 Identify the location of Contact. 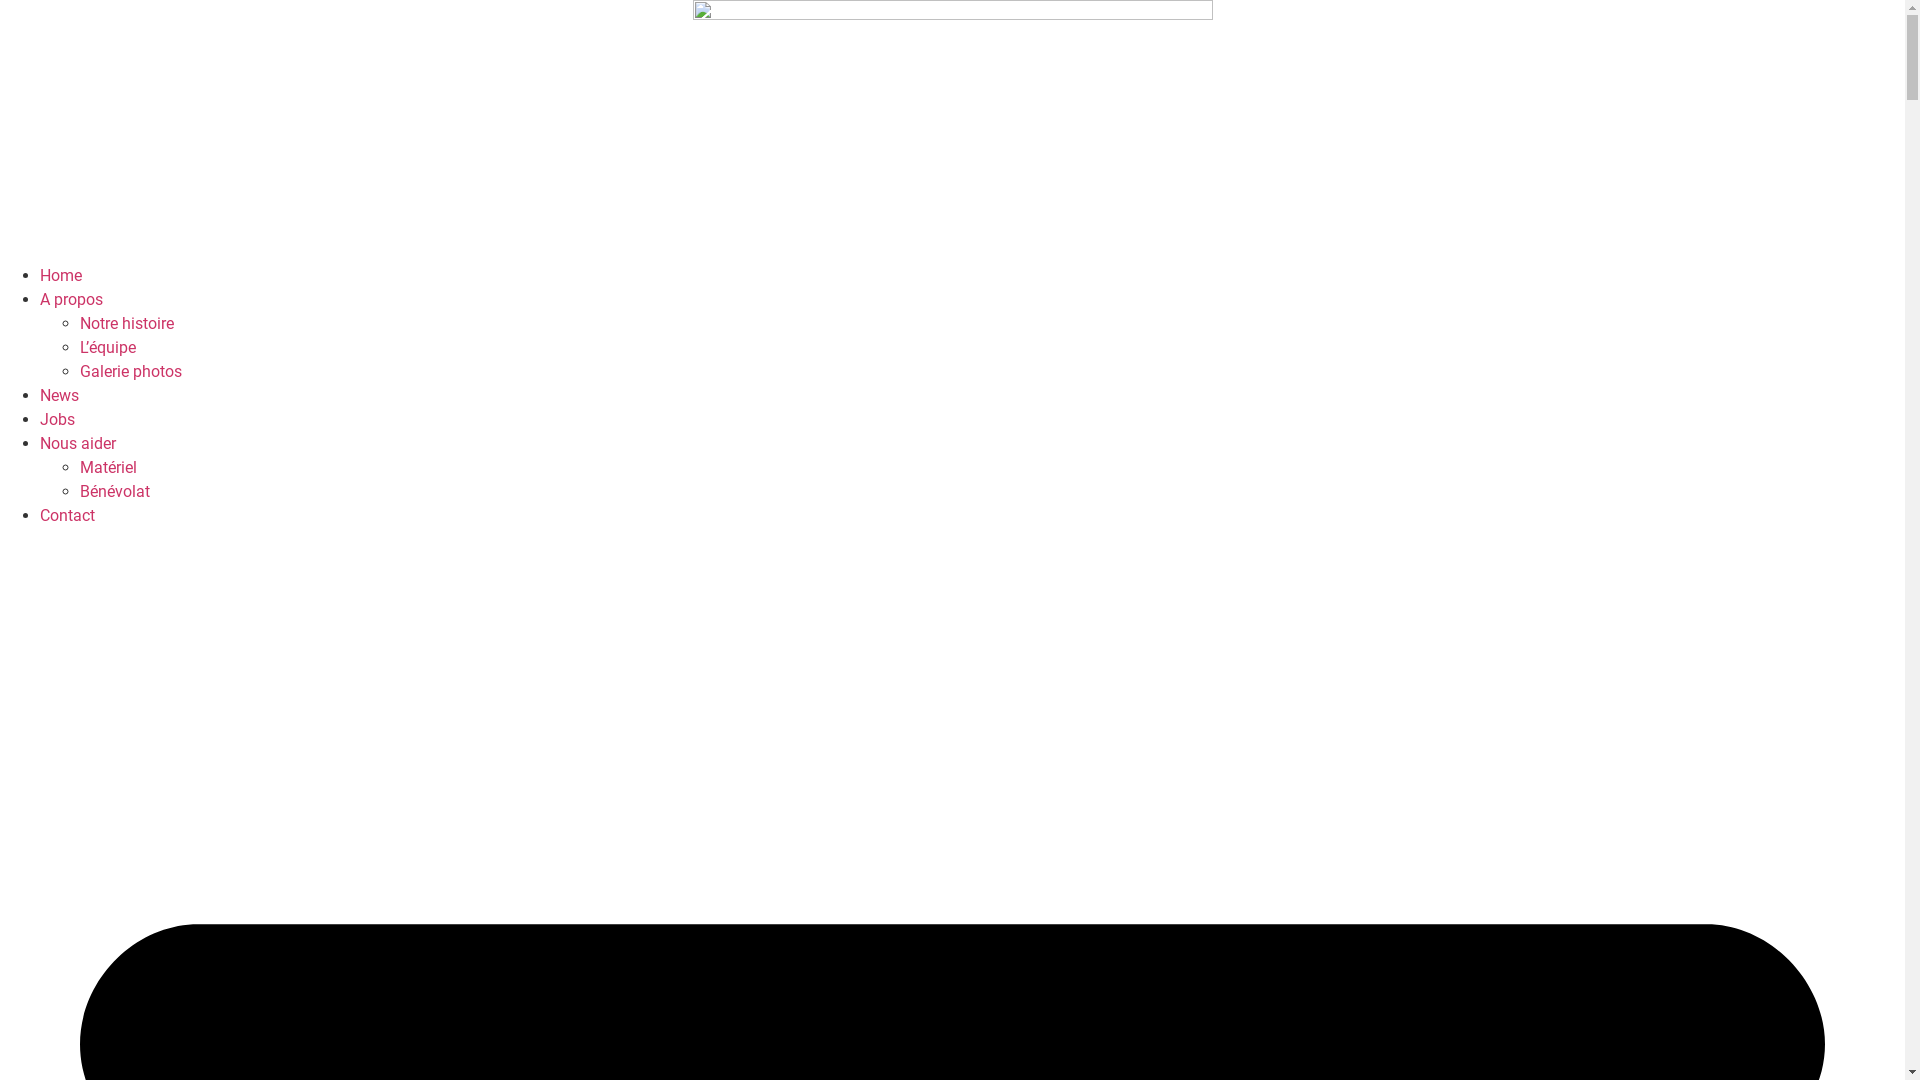
(68, 516).